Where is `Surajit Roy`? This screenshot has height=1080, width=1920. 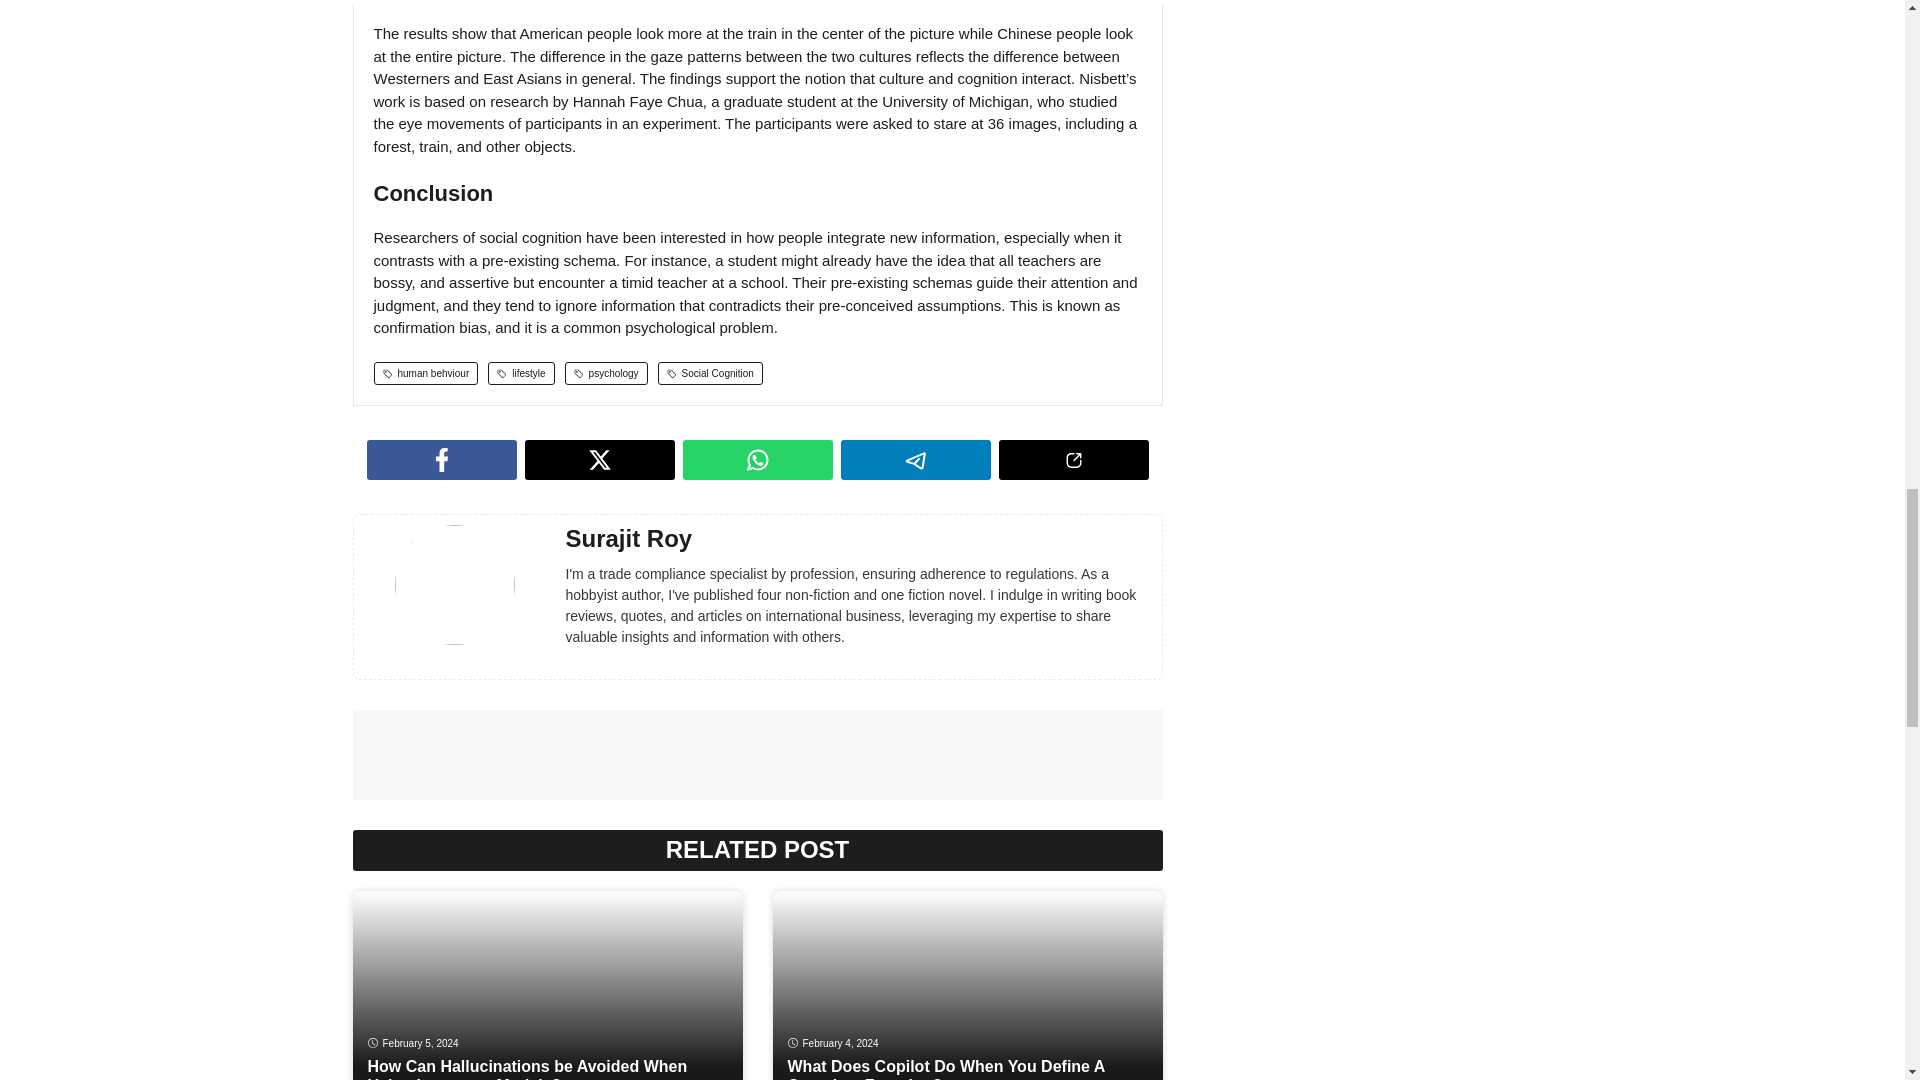 Surajit Roy is located at coordinates (630, 538).